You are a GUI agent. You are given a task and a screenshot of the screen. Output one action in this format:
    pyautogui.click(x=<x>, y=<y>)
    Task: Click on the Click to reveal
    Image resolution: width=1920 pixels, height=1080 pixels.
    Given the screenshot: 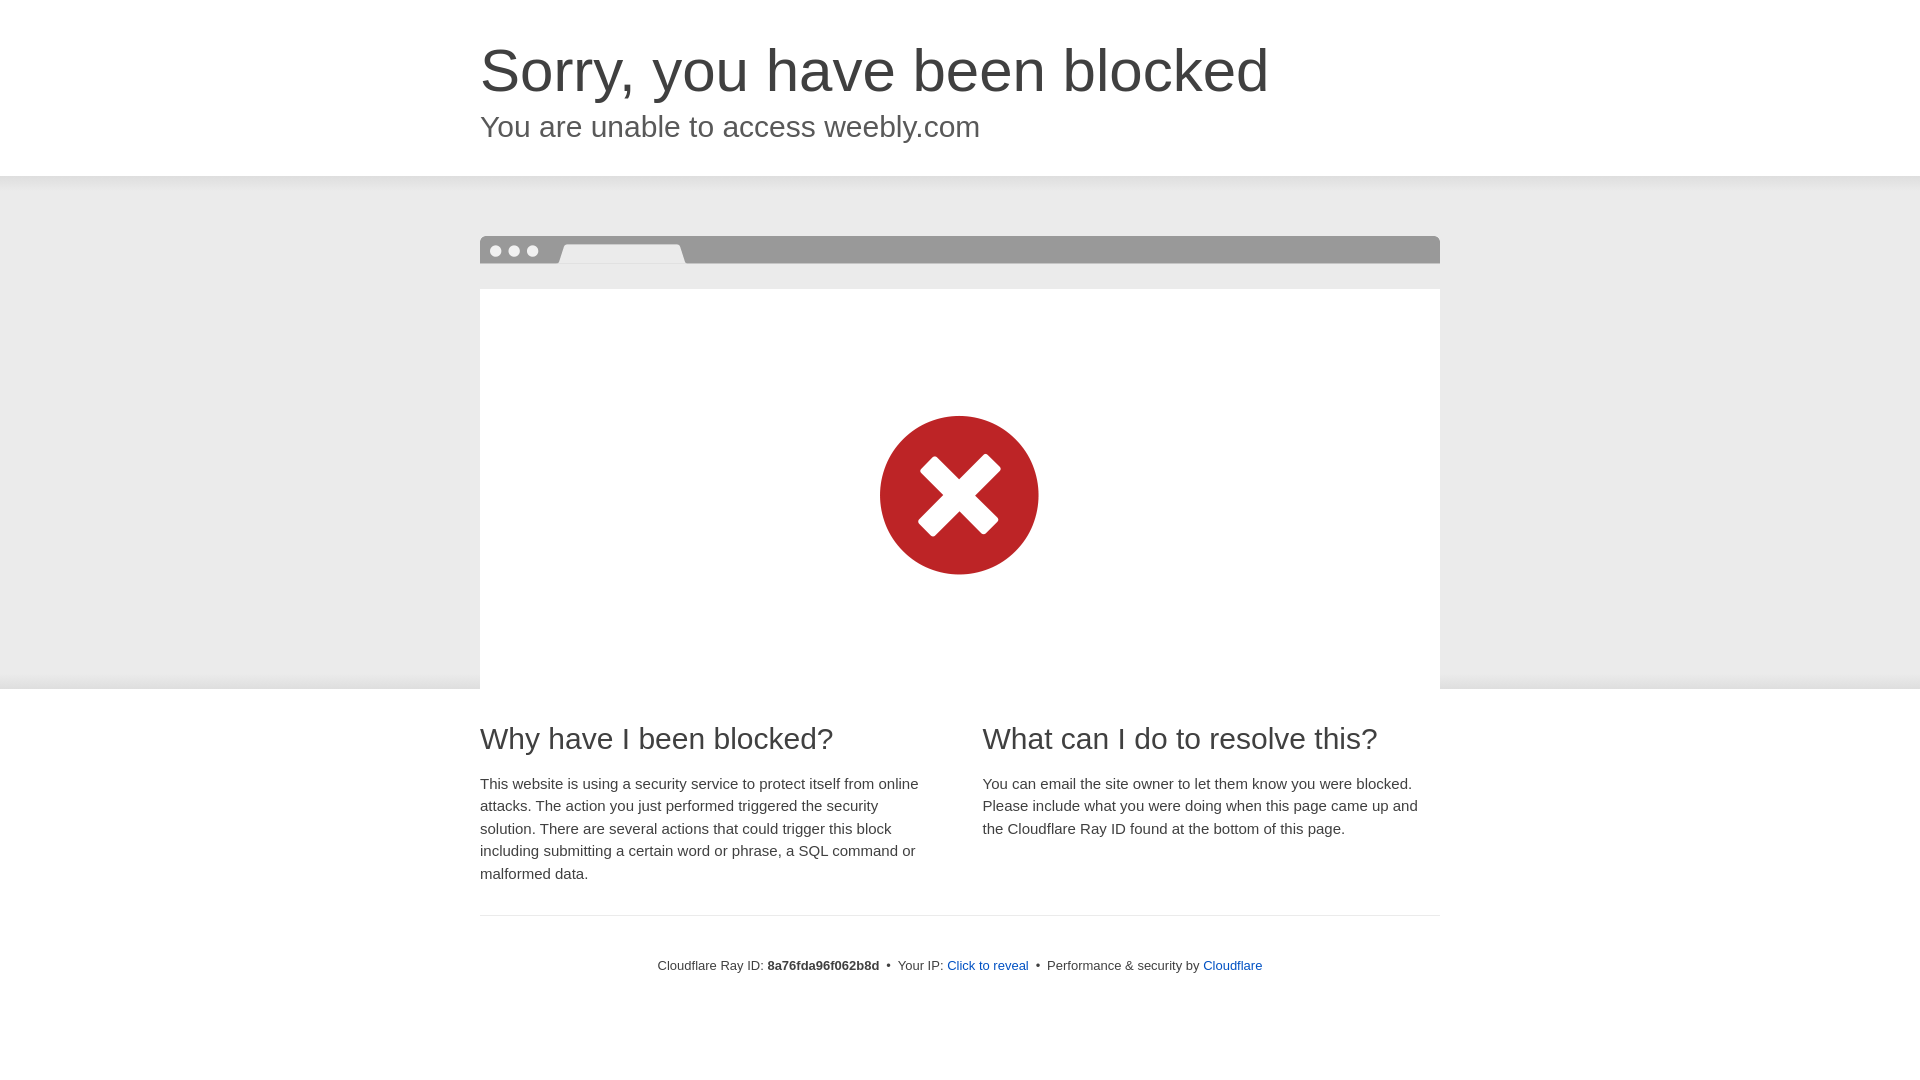 What is the action you would take?
    pyautogui.click(x=988, y=966)
    